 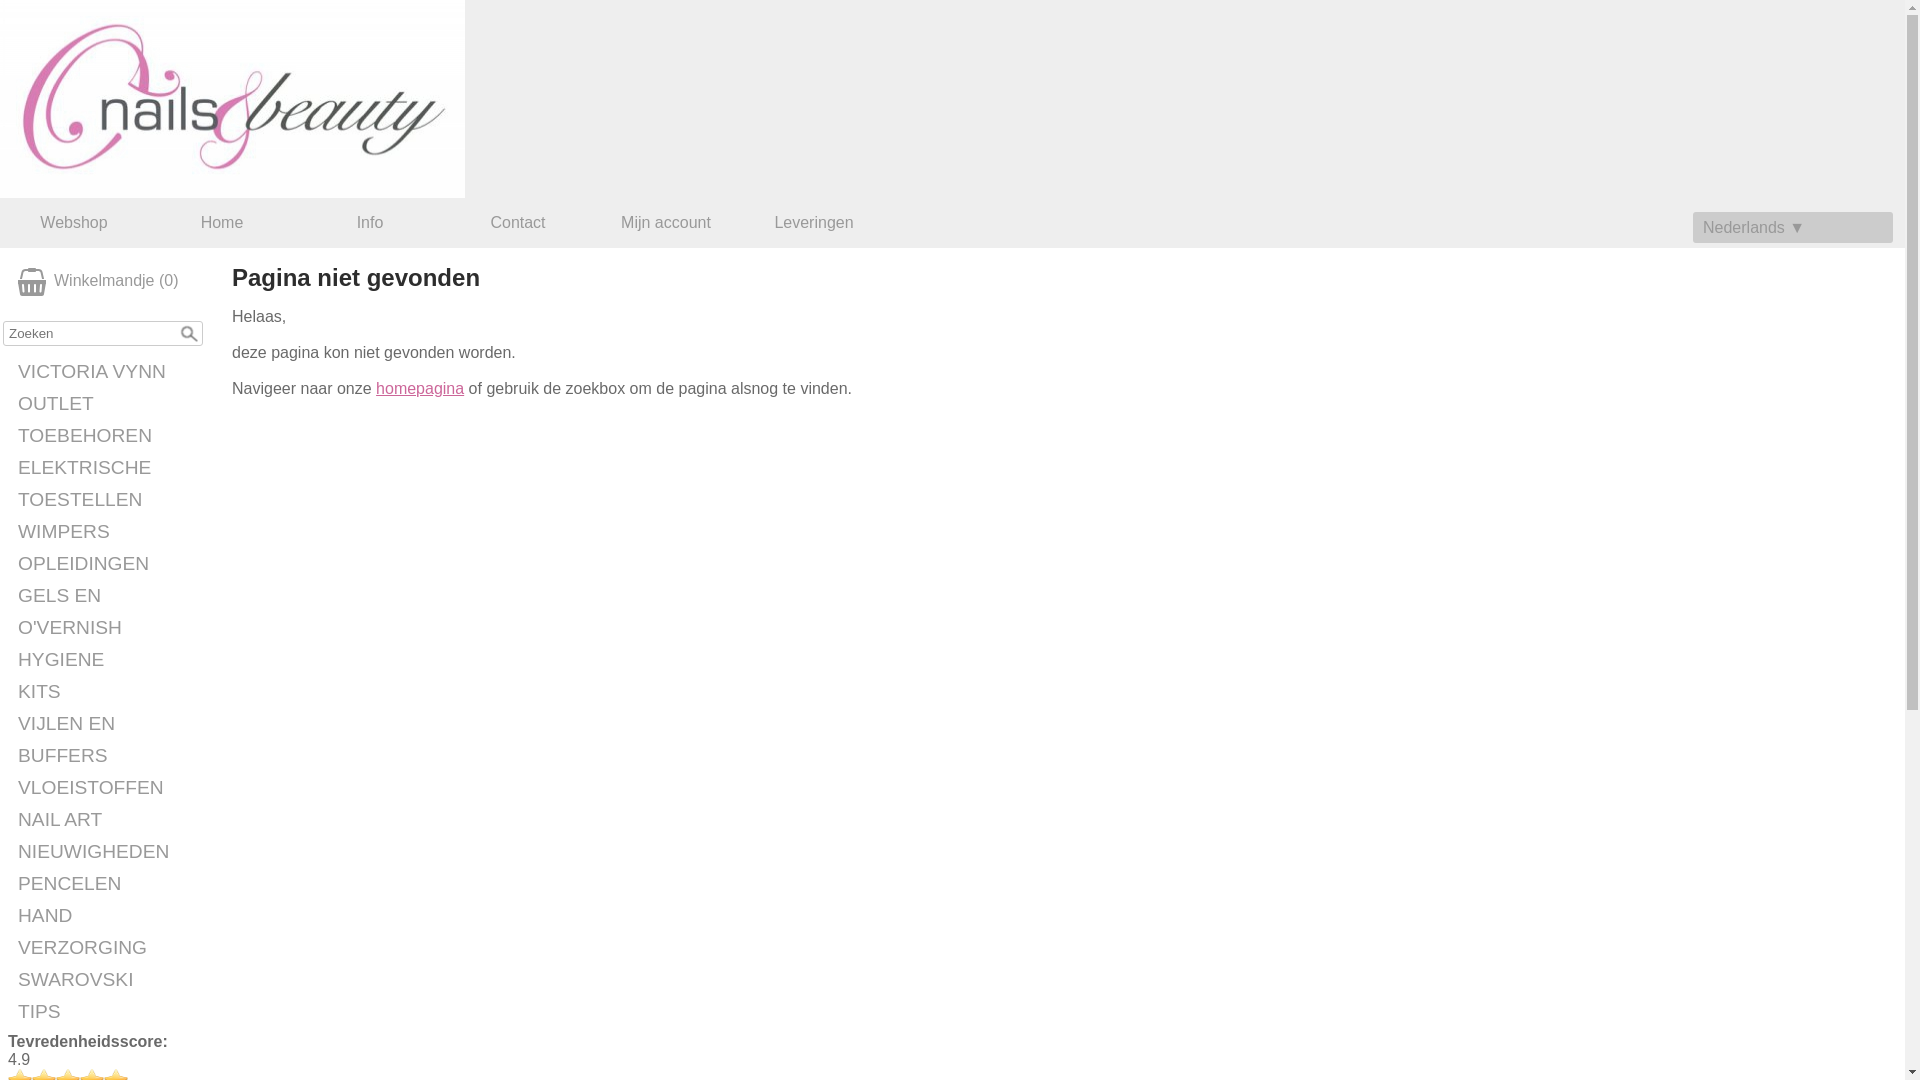 I want to click on TOEBEHOREN, so click(x=108, y=436).